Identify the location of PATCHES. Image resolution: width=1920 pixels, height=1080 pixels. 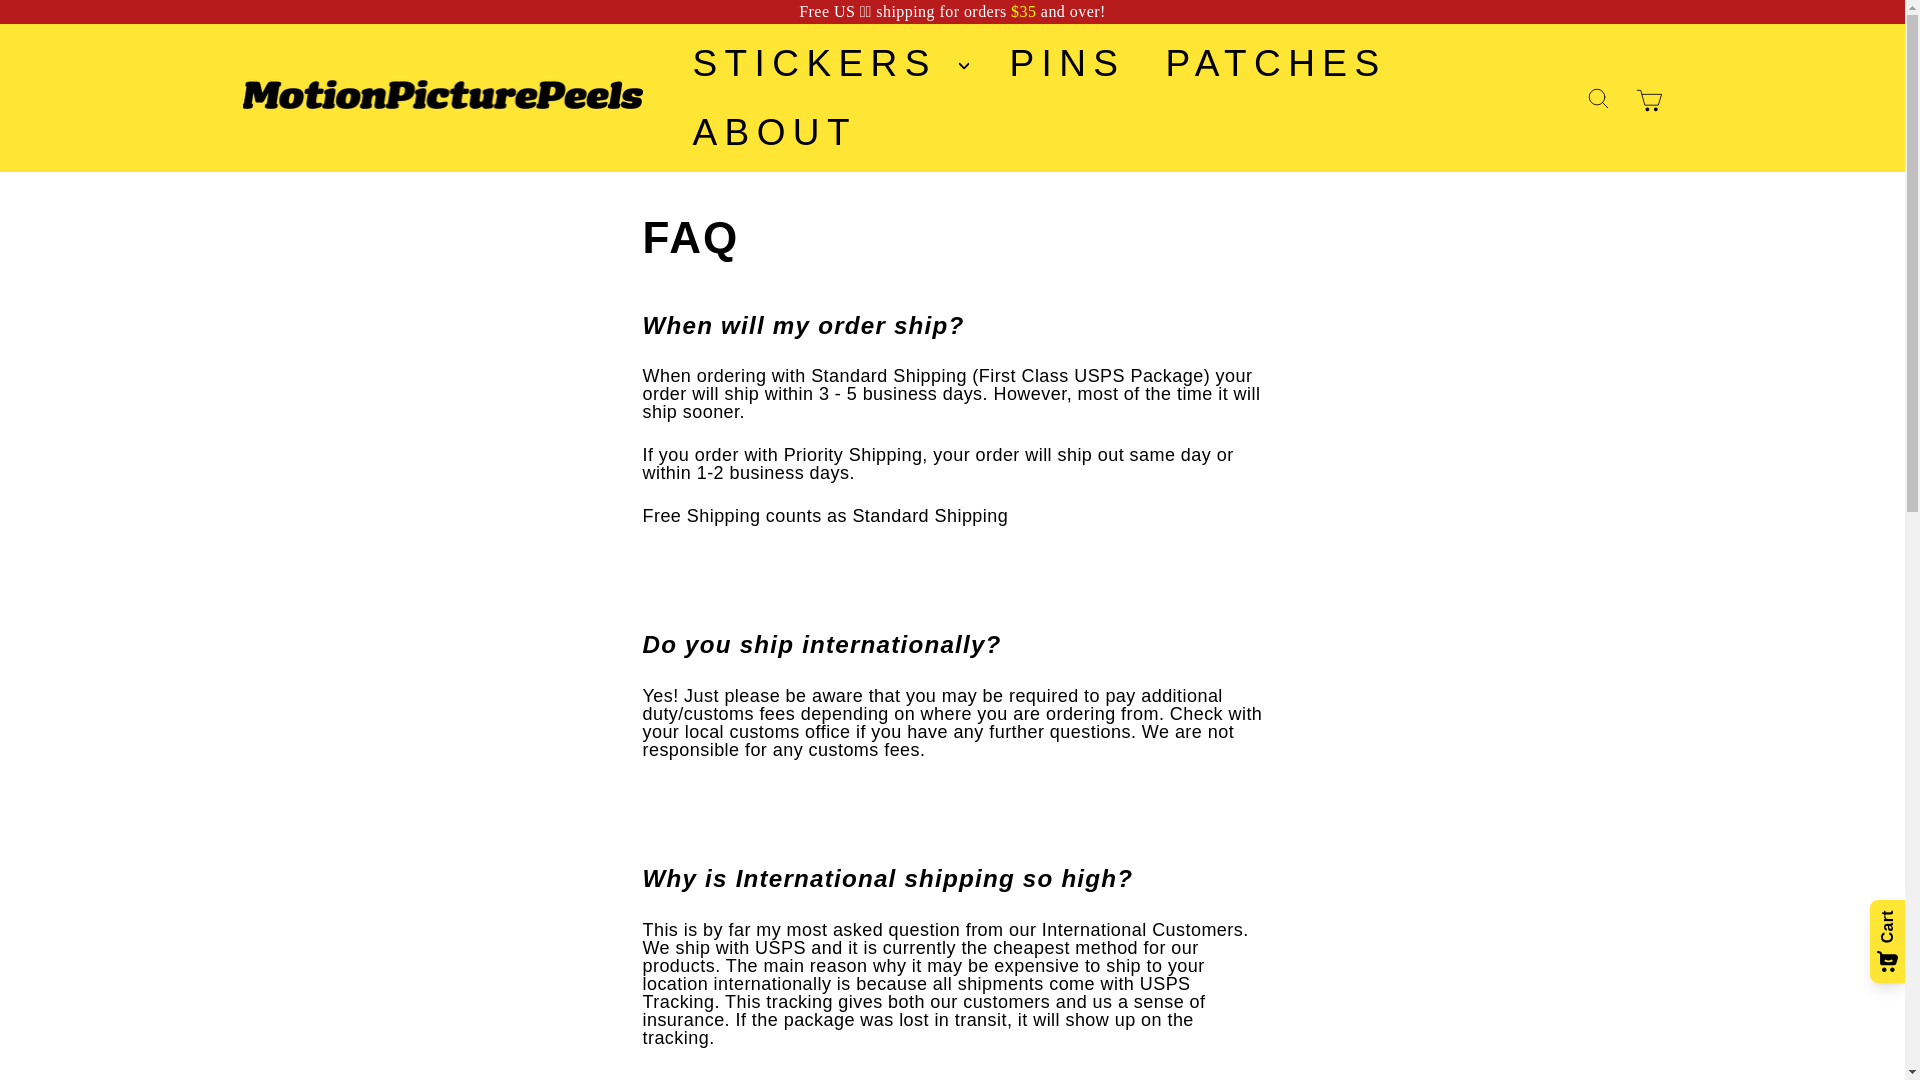
(1274, 64).